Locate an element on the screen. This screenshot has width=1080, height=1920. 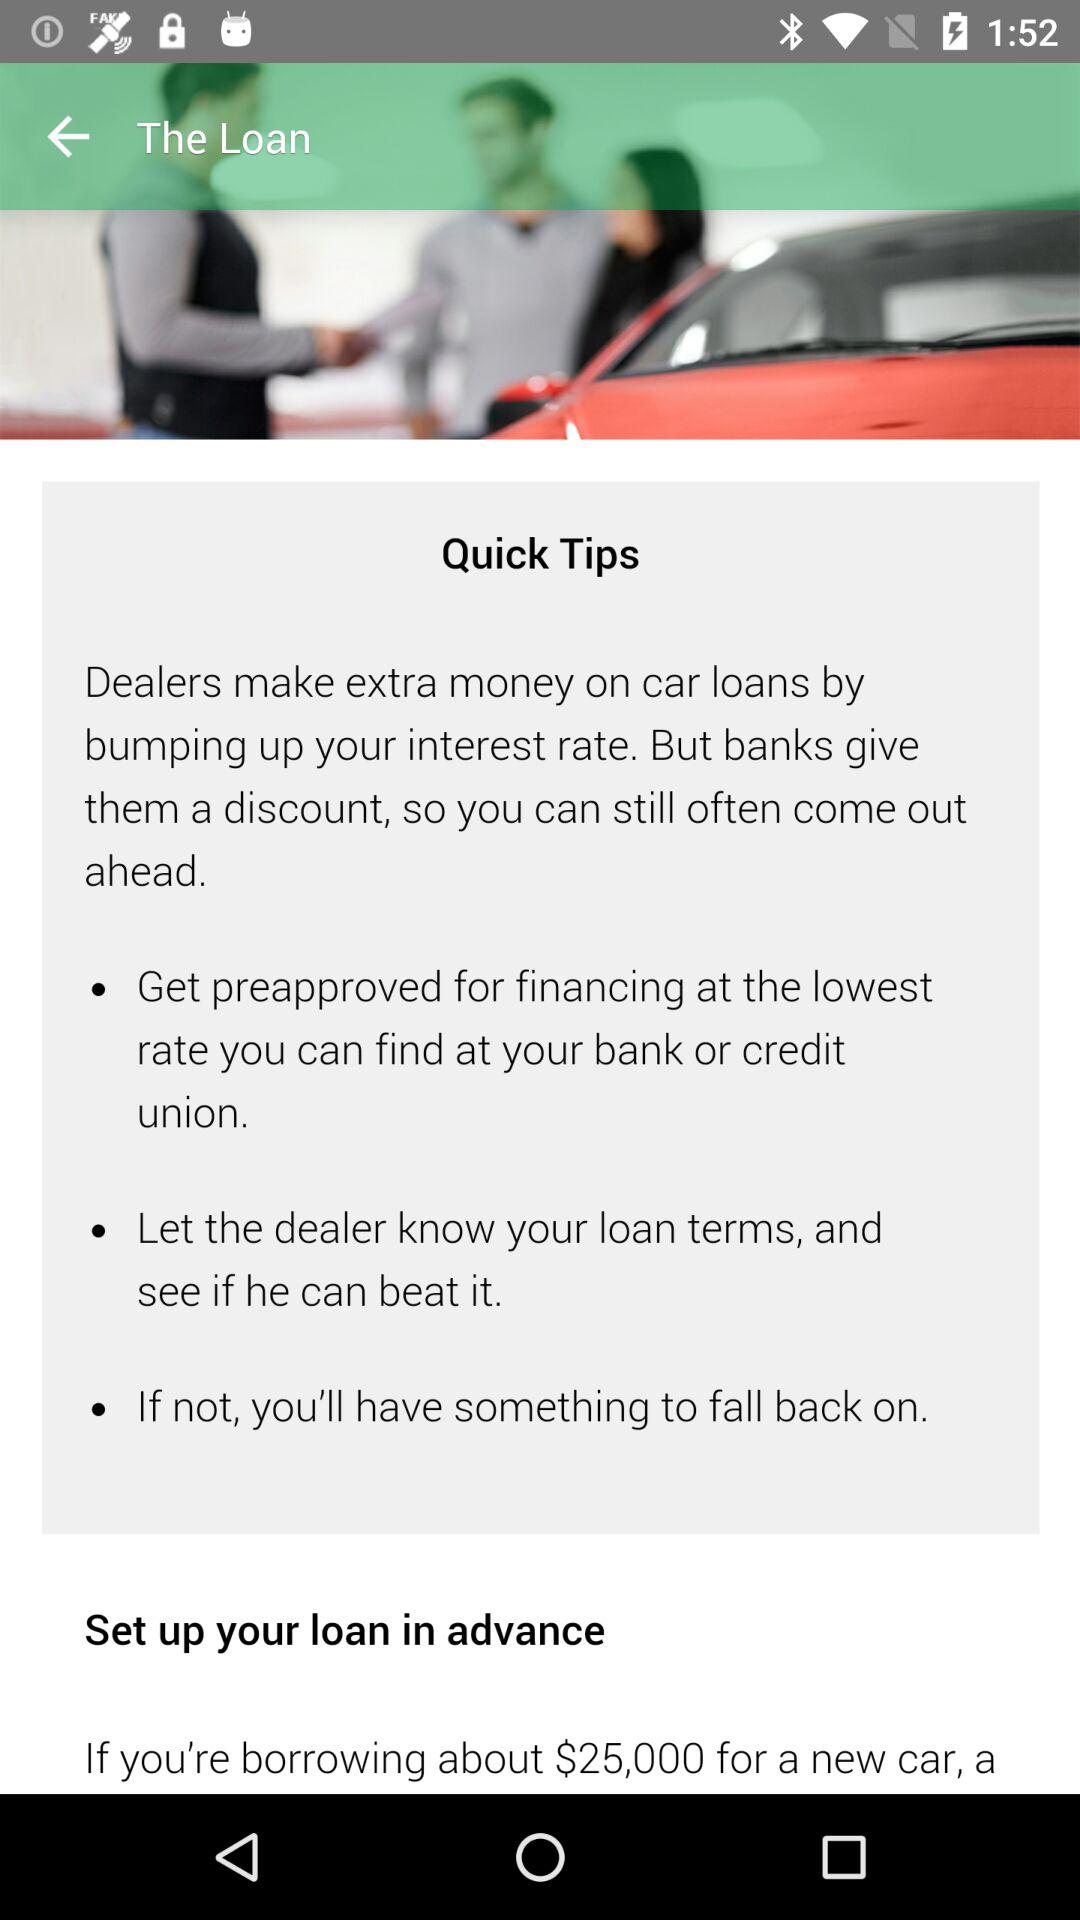
go to back is located at coordinates (68, 136).